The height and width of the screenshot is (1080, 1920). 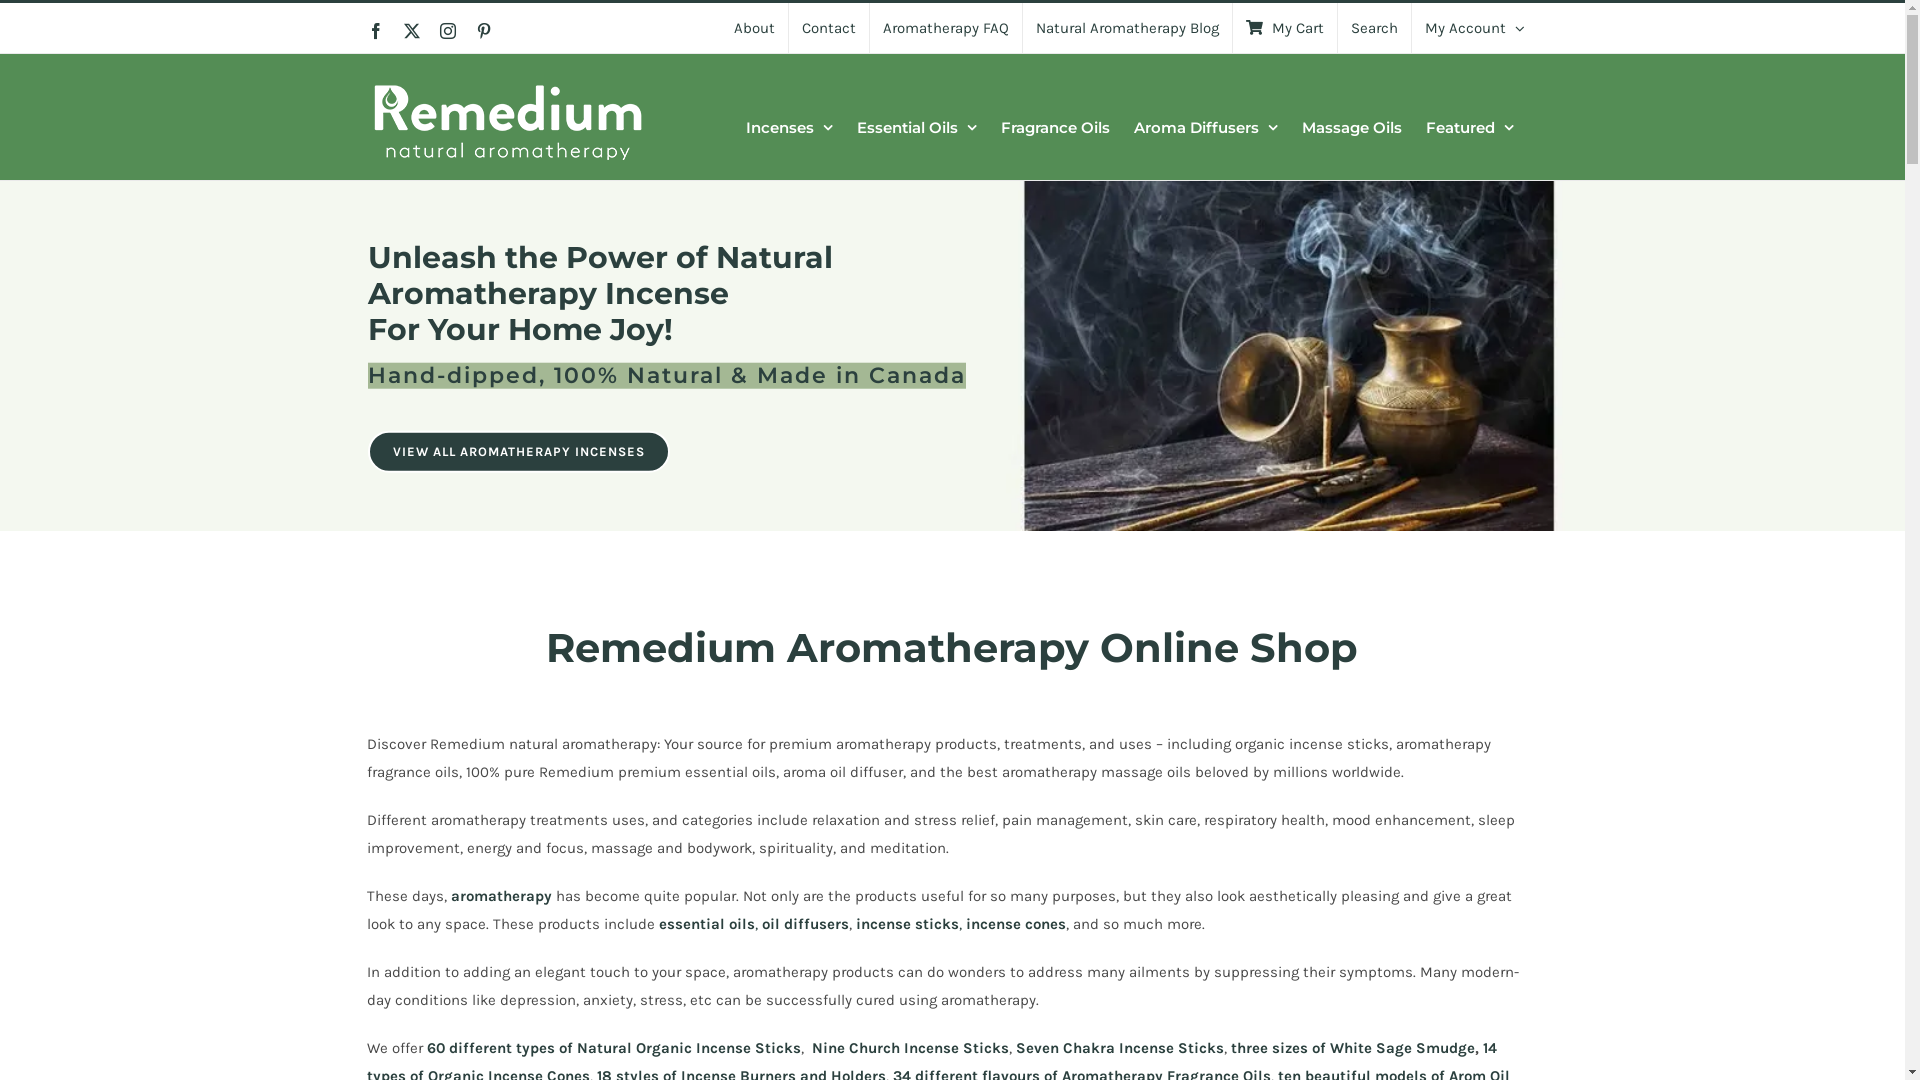 I want to click on Massage Oils, so click(x=1352, y=127).